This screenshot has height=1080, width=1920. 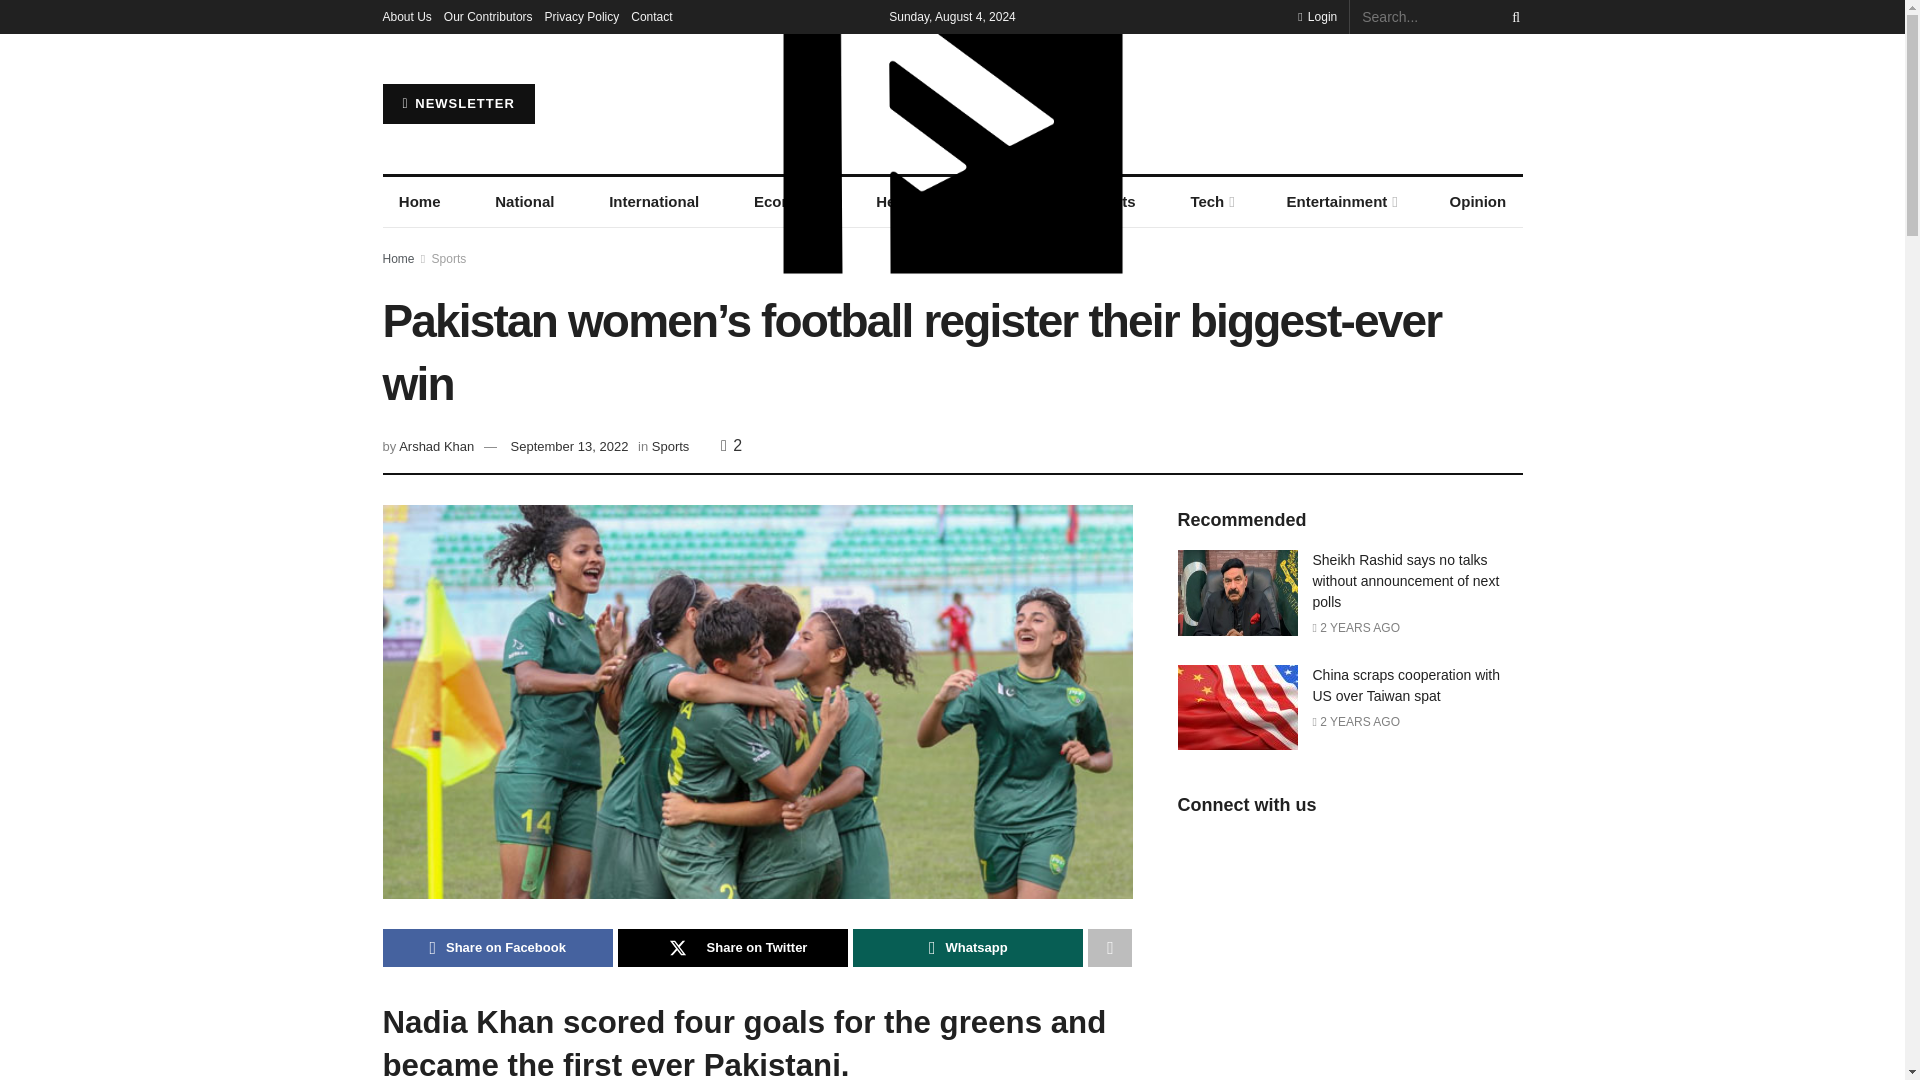 I want to click on Entertainment, so click(x=1340, y=202).